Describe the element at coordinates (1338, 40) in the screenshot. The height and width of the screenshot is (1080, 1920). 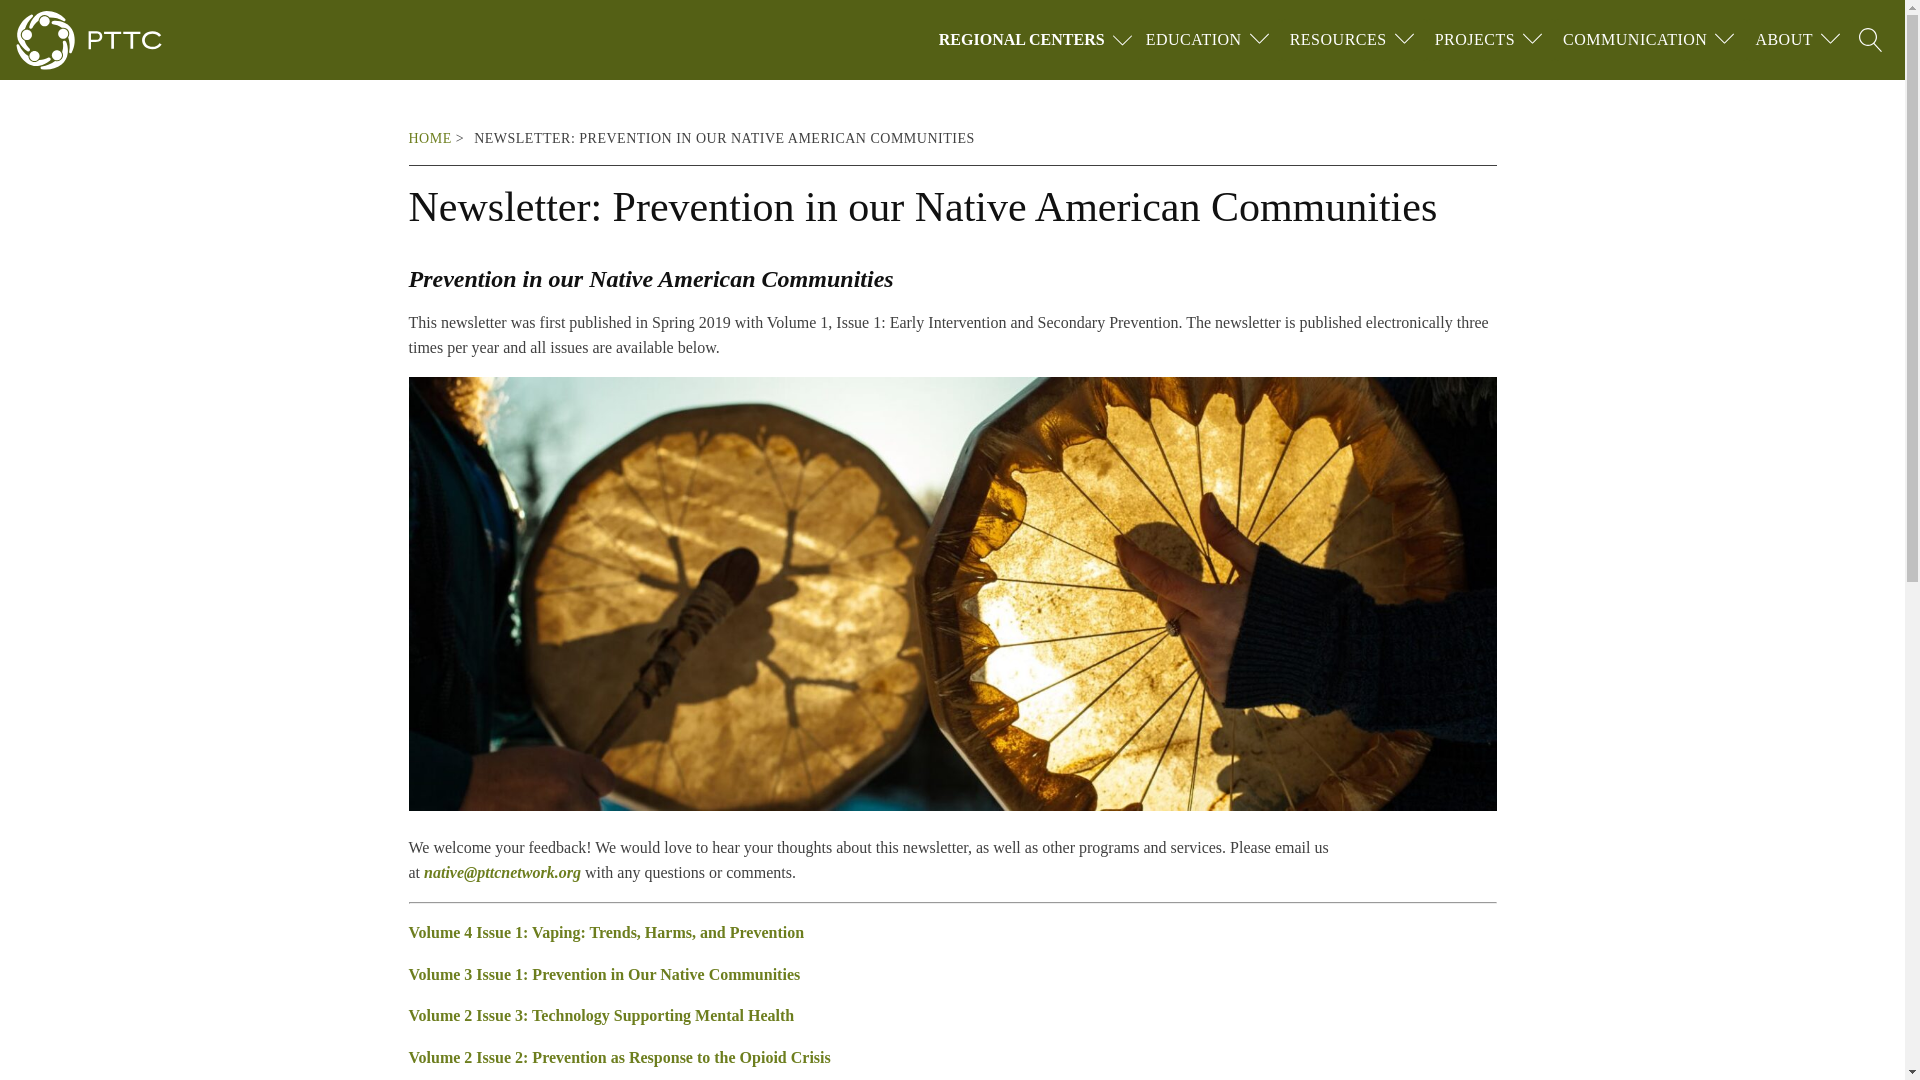
I see `RESOURCES` at that location.